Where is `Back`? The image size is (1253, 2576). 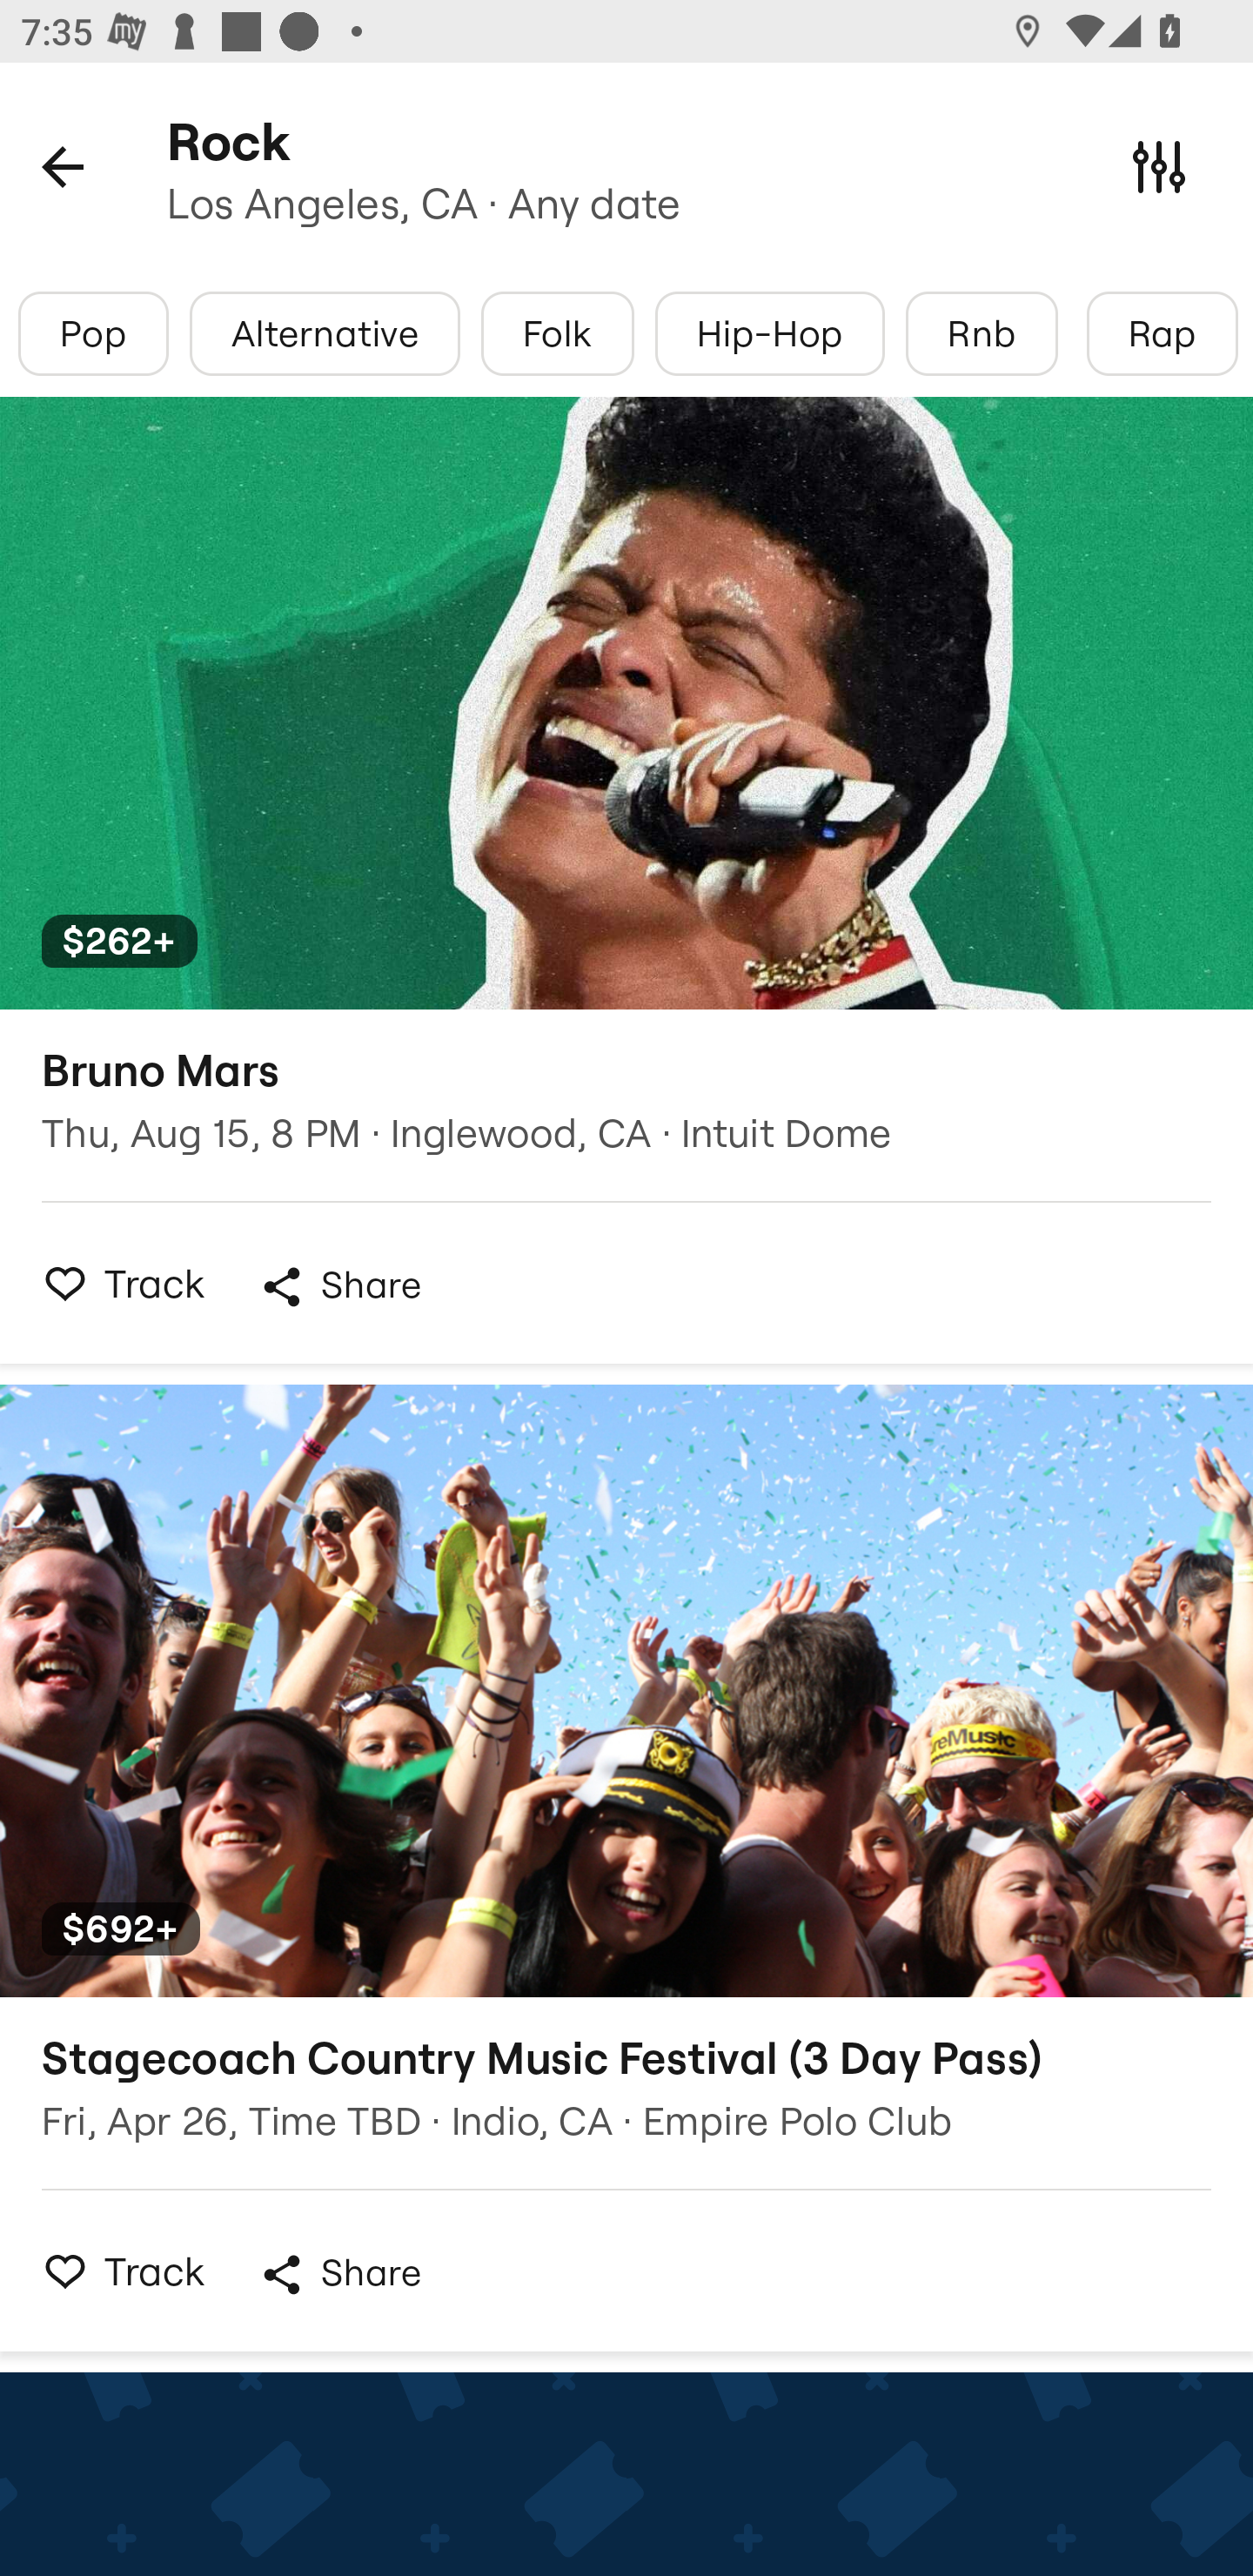 Back is located at coordinates (63, 165).